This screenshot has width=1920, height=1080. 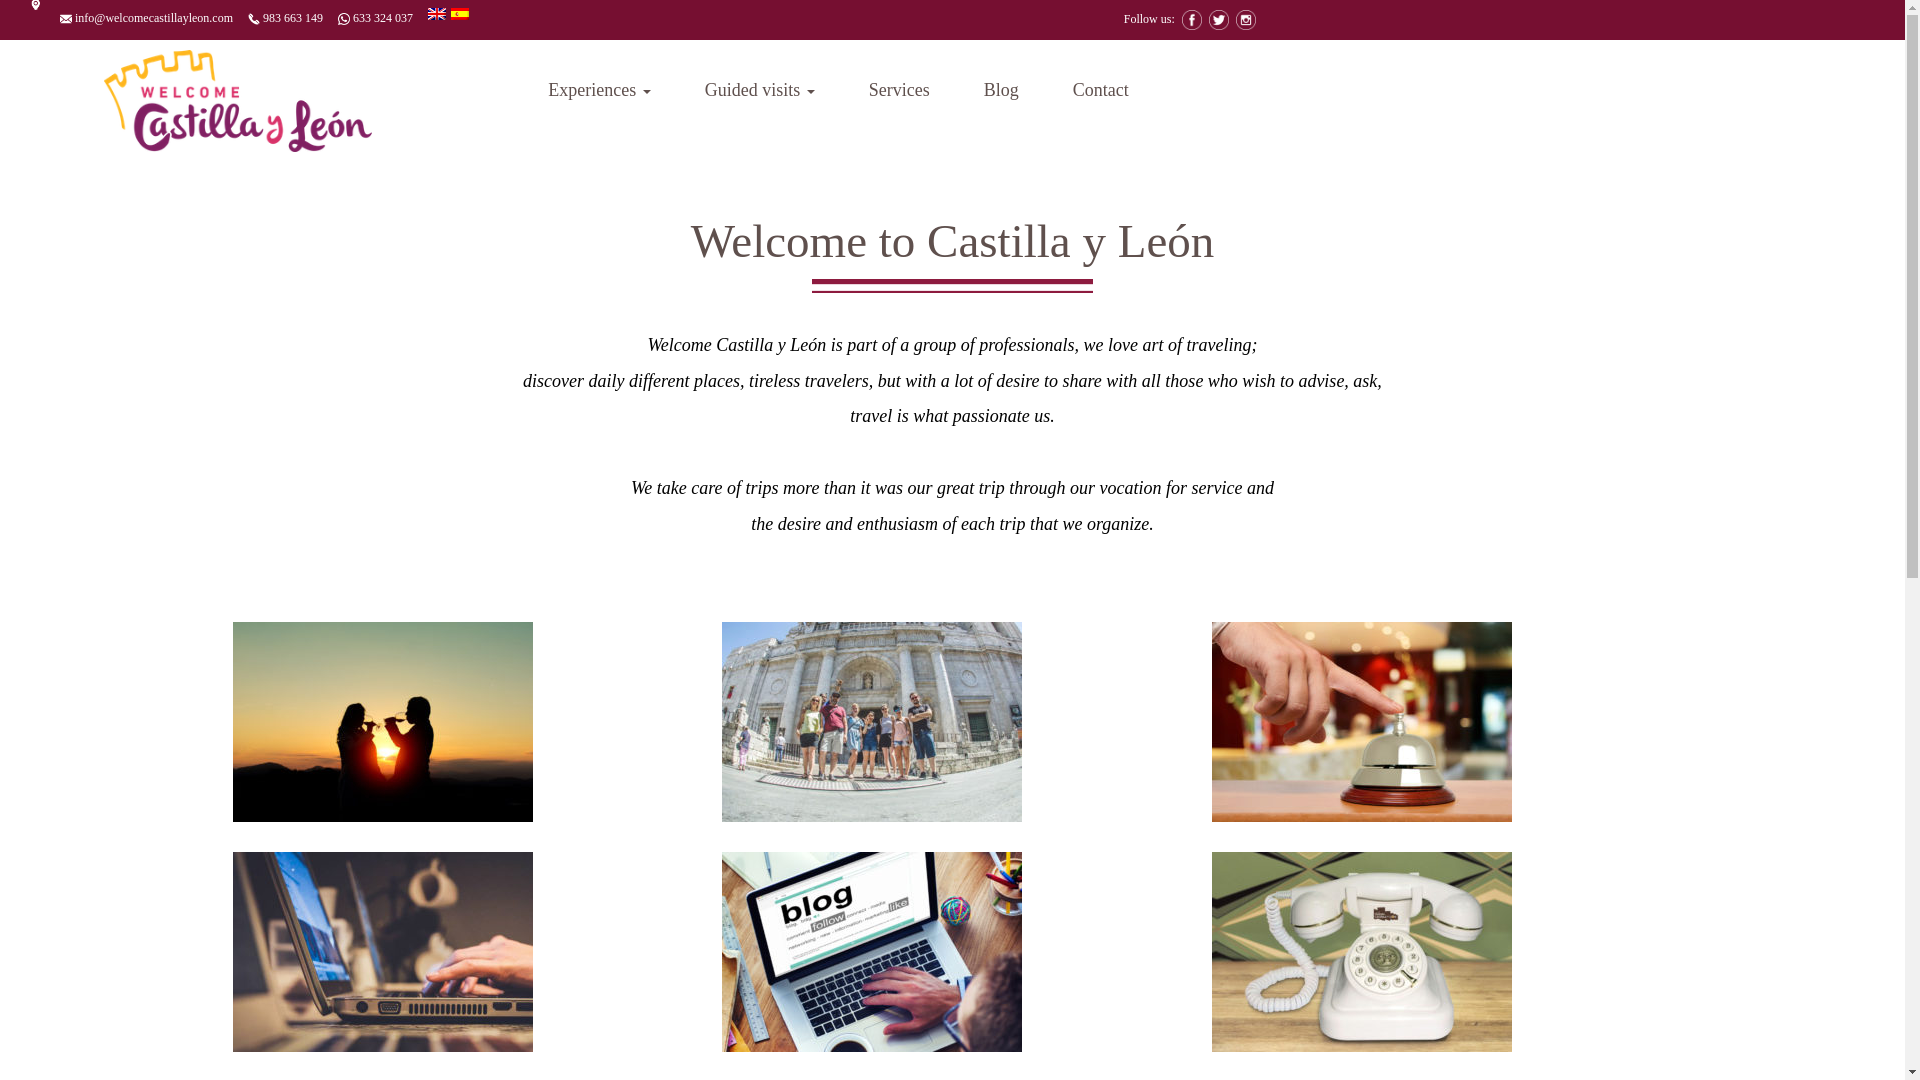 What do you see at coordinates (1100, 92) in the screenshot?
I see `Contact` at bounding box center [1100, 92].